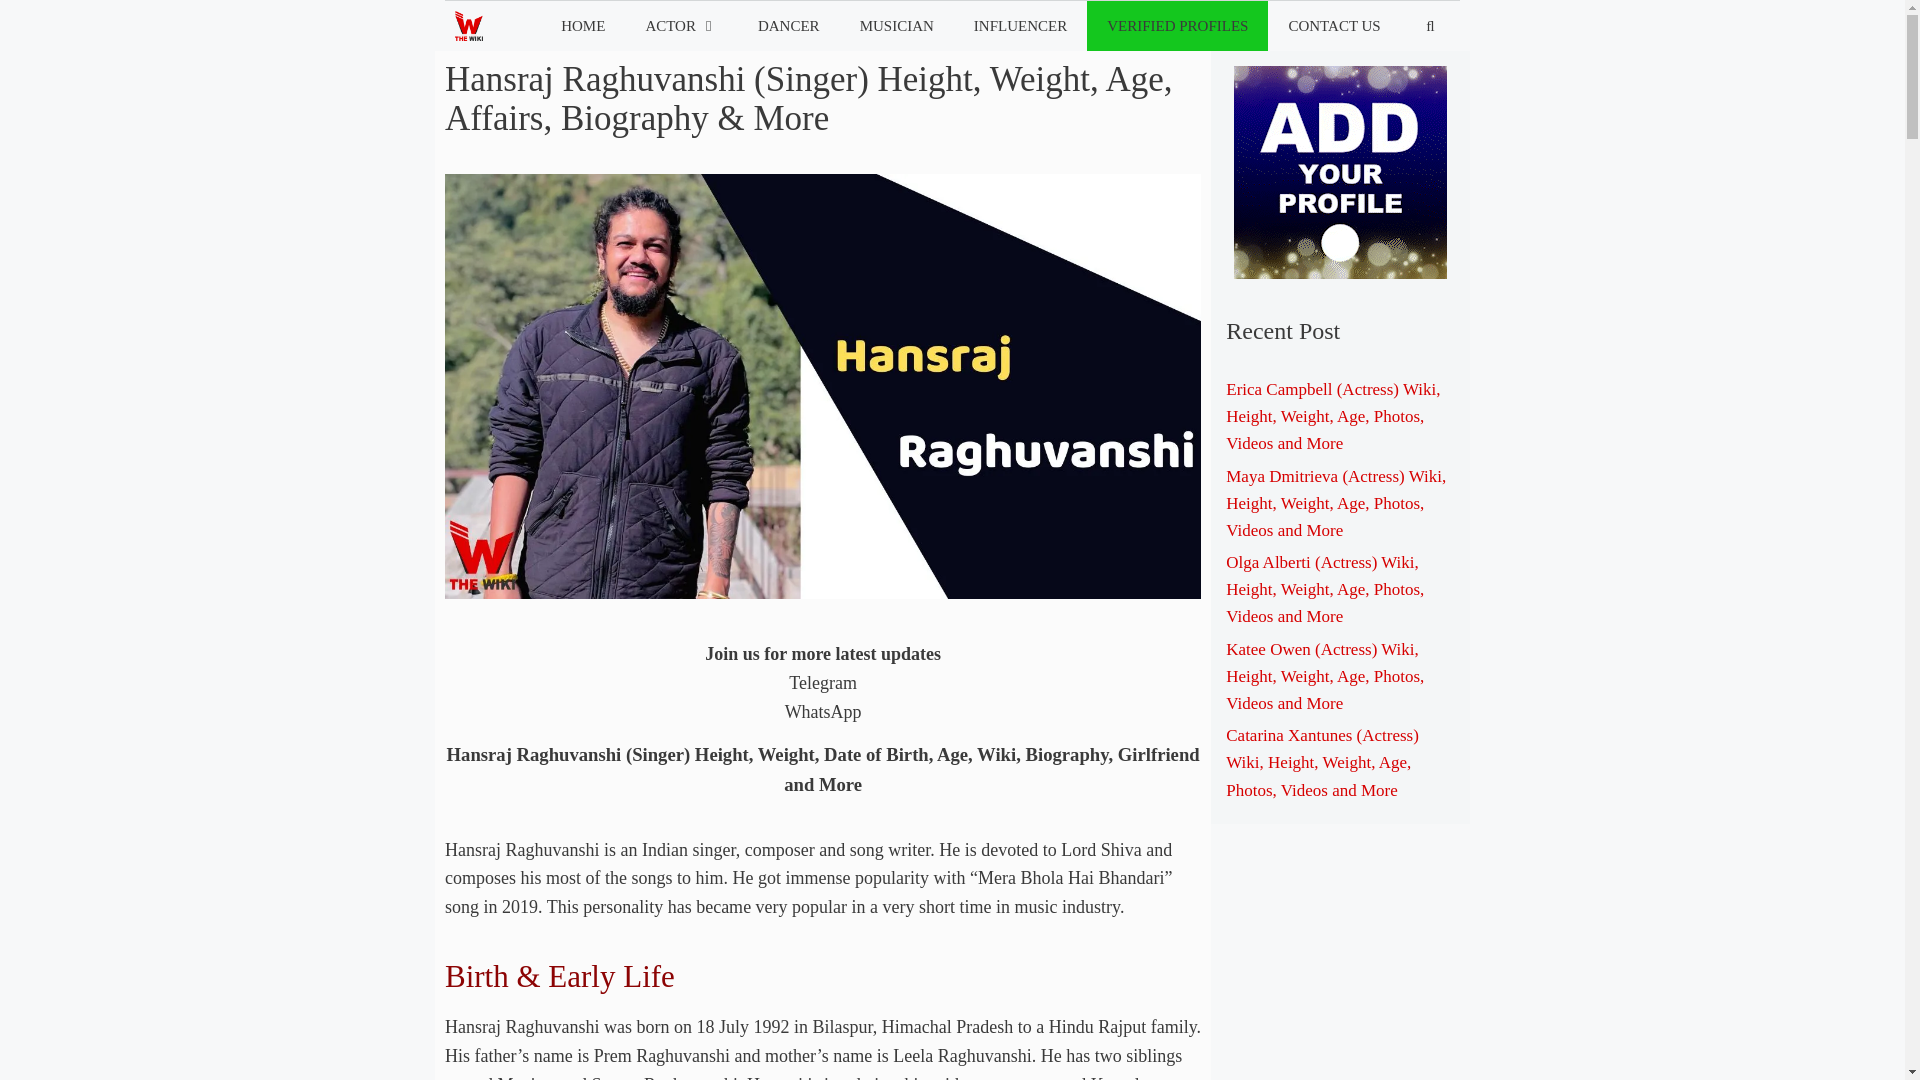  What do you see at coordinates (897, 26) in the screenshot?
I see `MUSICIAN` at bounding box center [897, 26].